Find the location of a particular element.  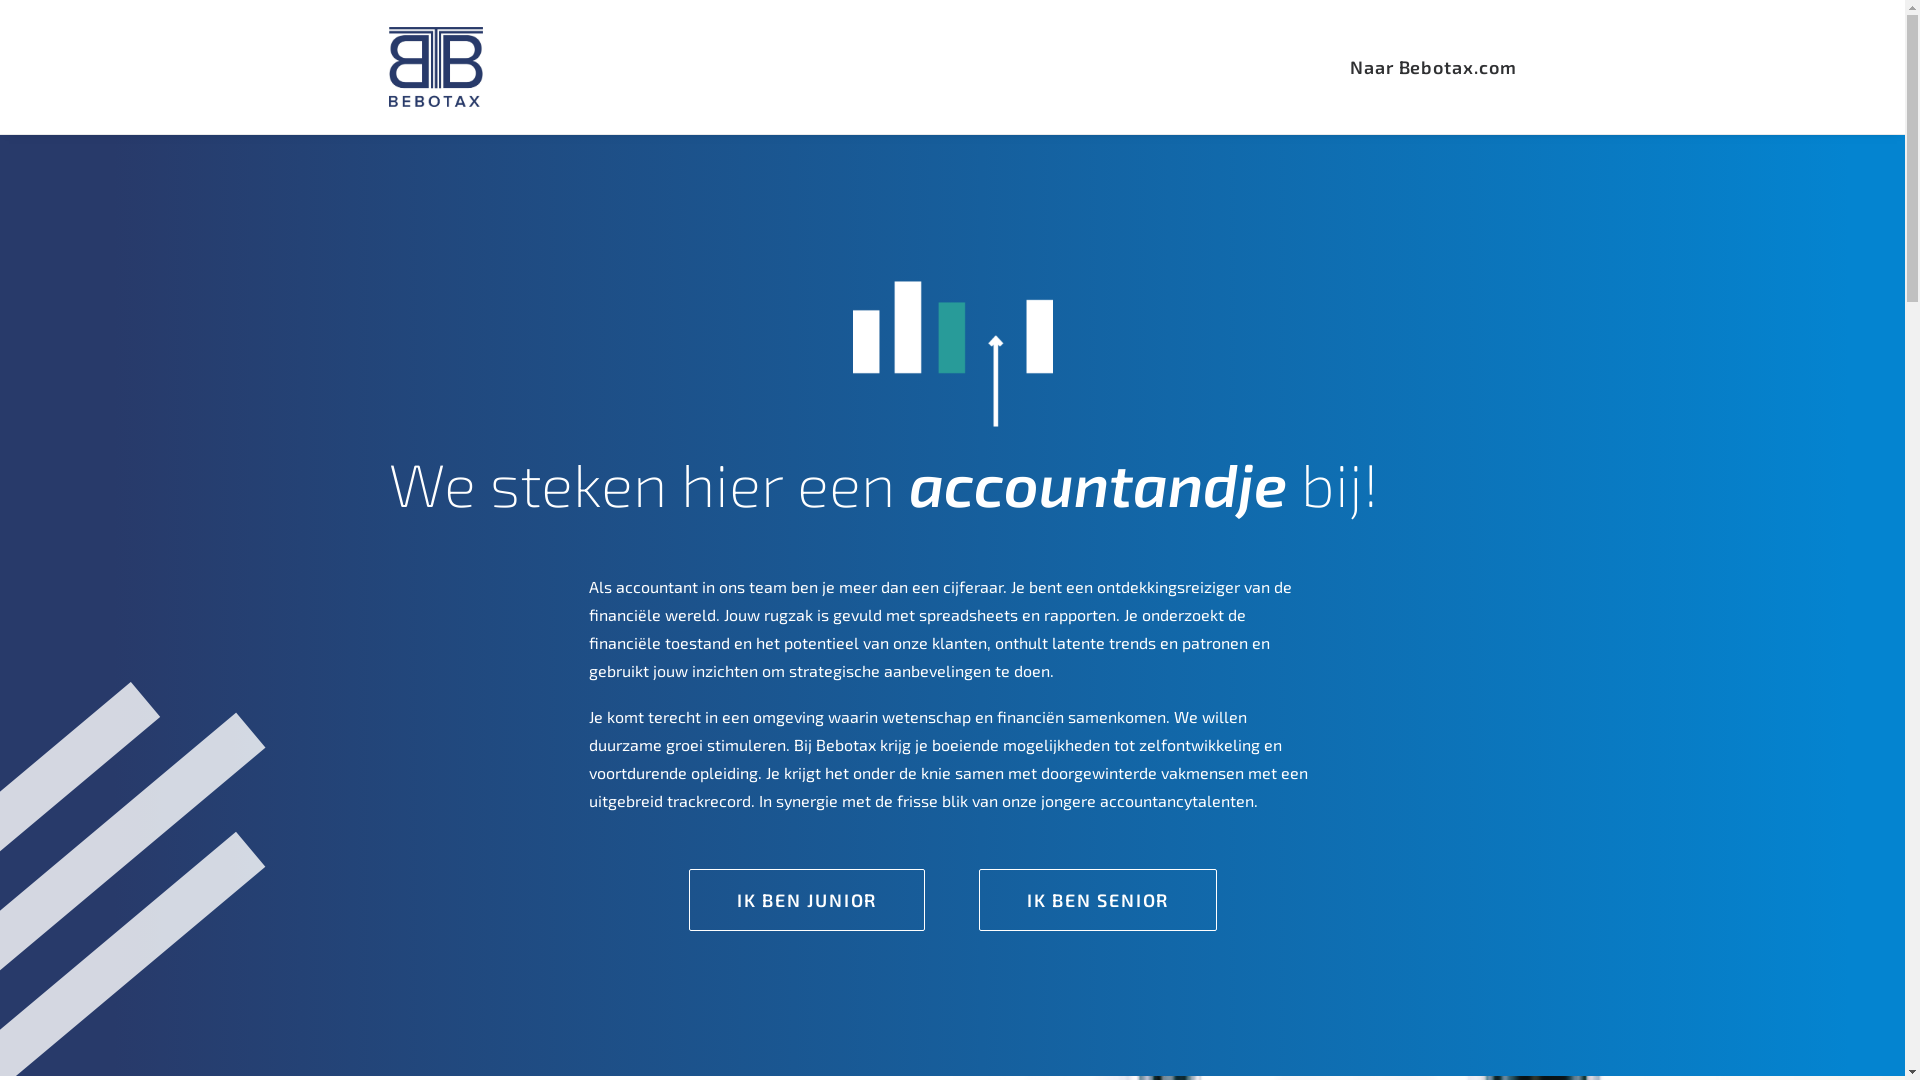

Naar Bebotax.com is located at coordinates (1433, 67).